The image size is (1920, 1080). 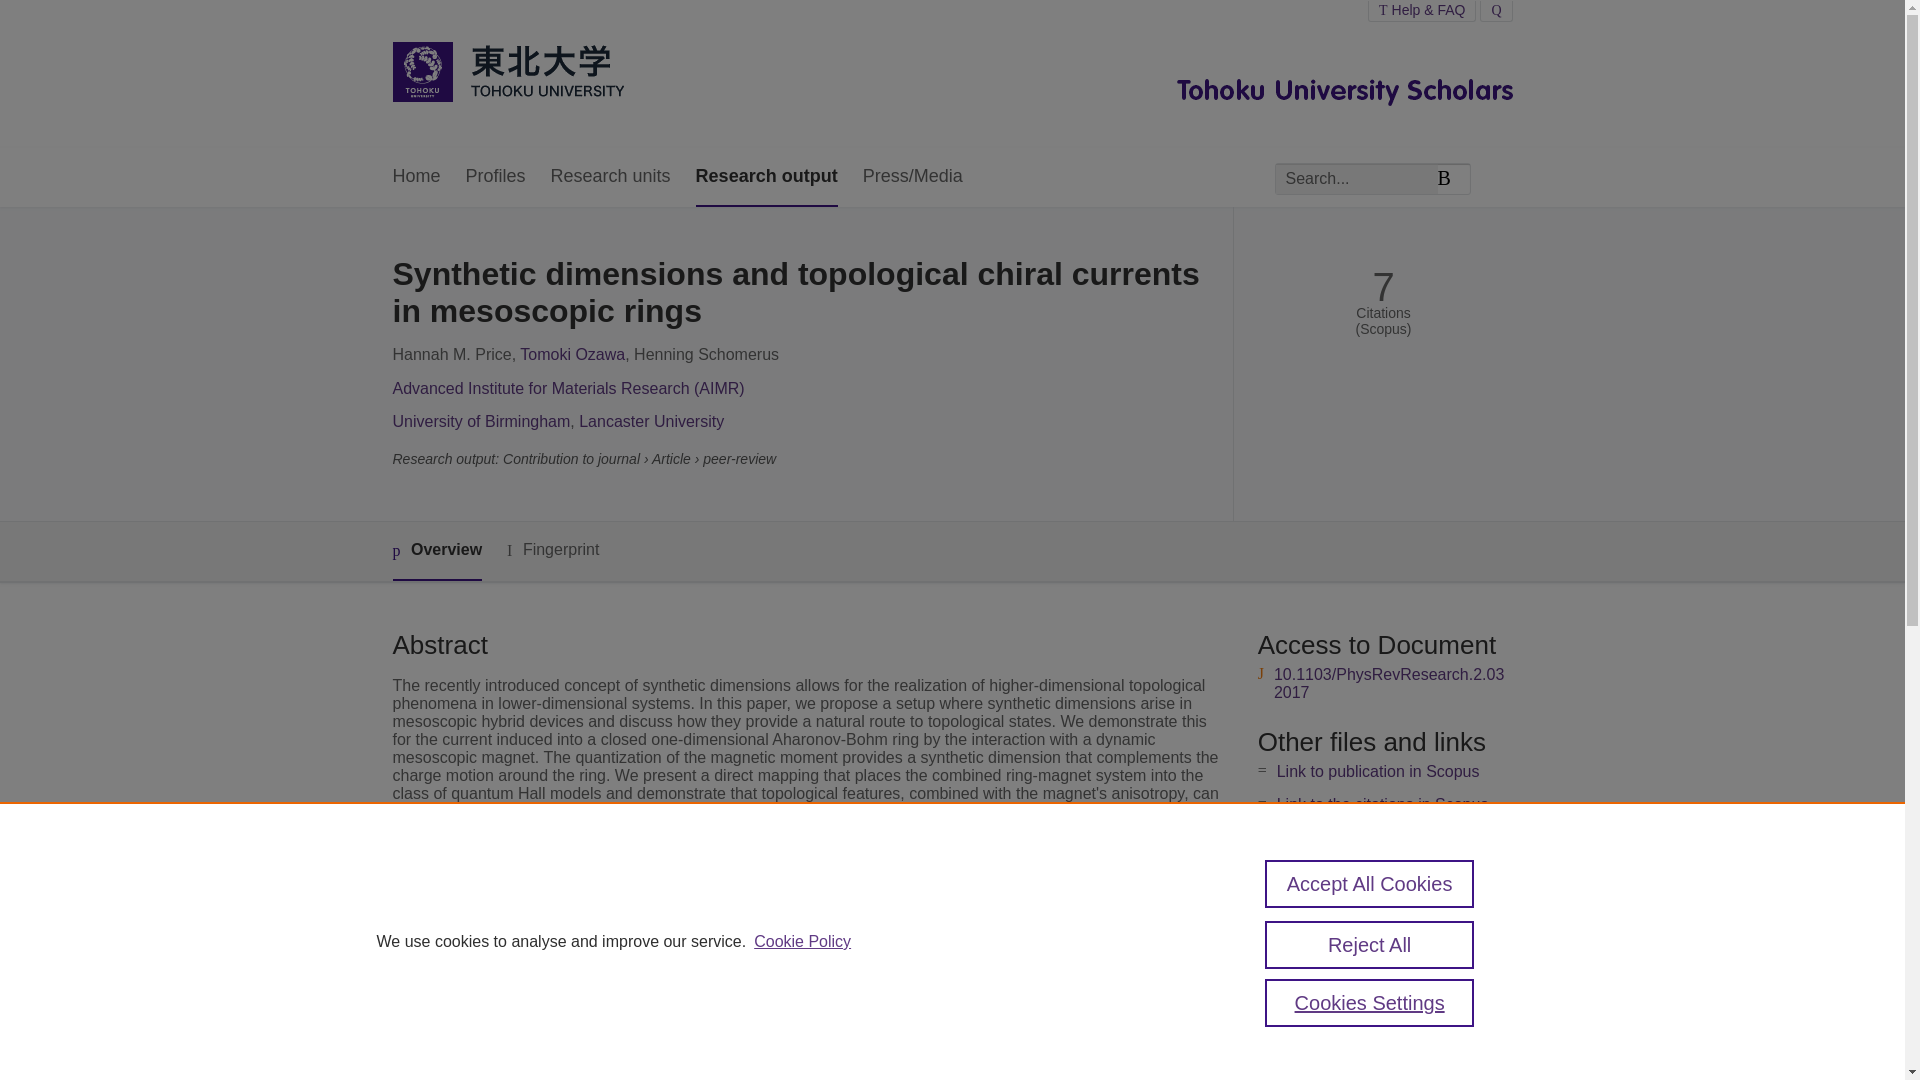 I want to click on Fingerprint, so click(x=552, y=550).